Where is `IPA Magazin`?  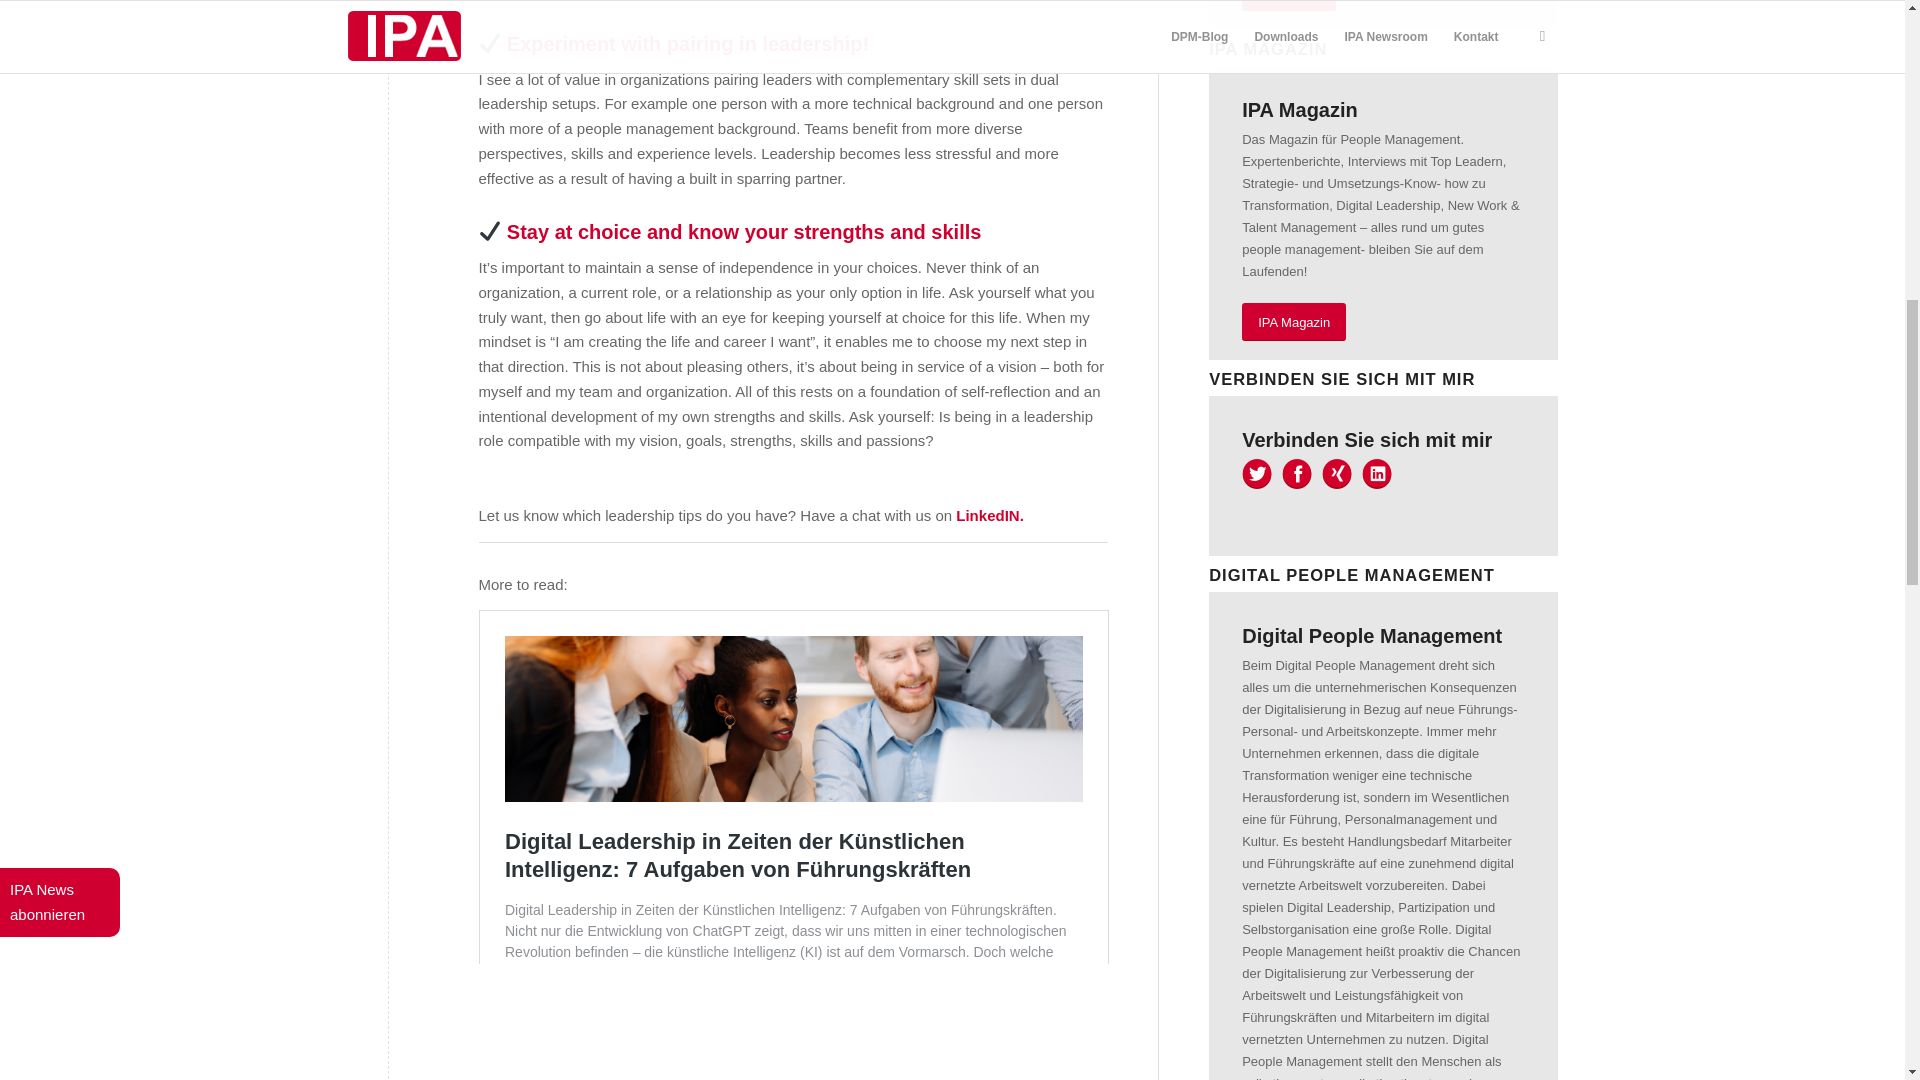 IPA Magazin is located at coordinates (1294, 322).